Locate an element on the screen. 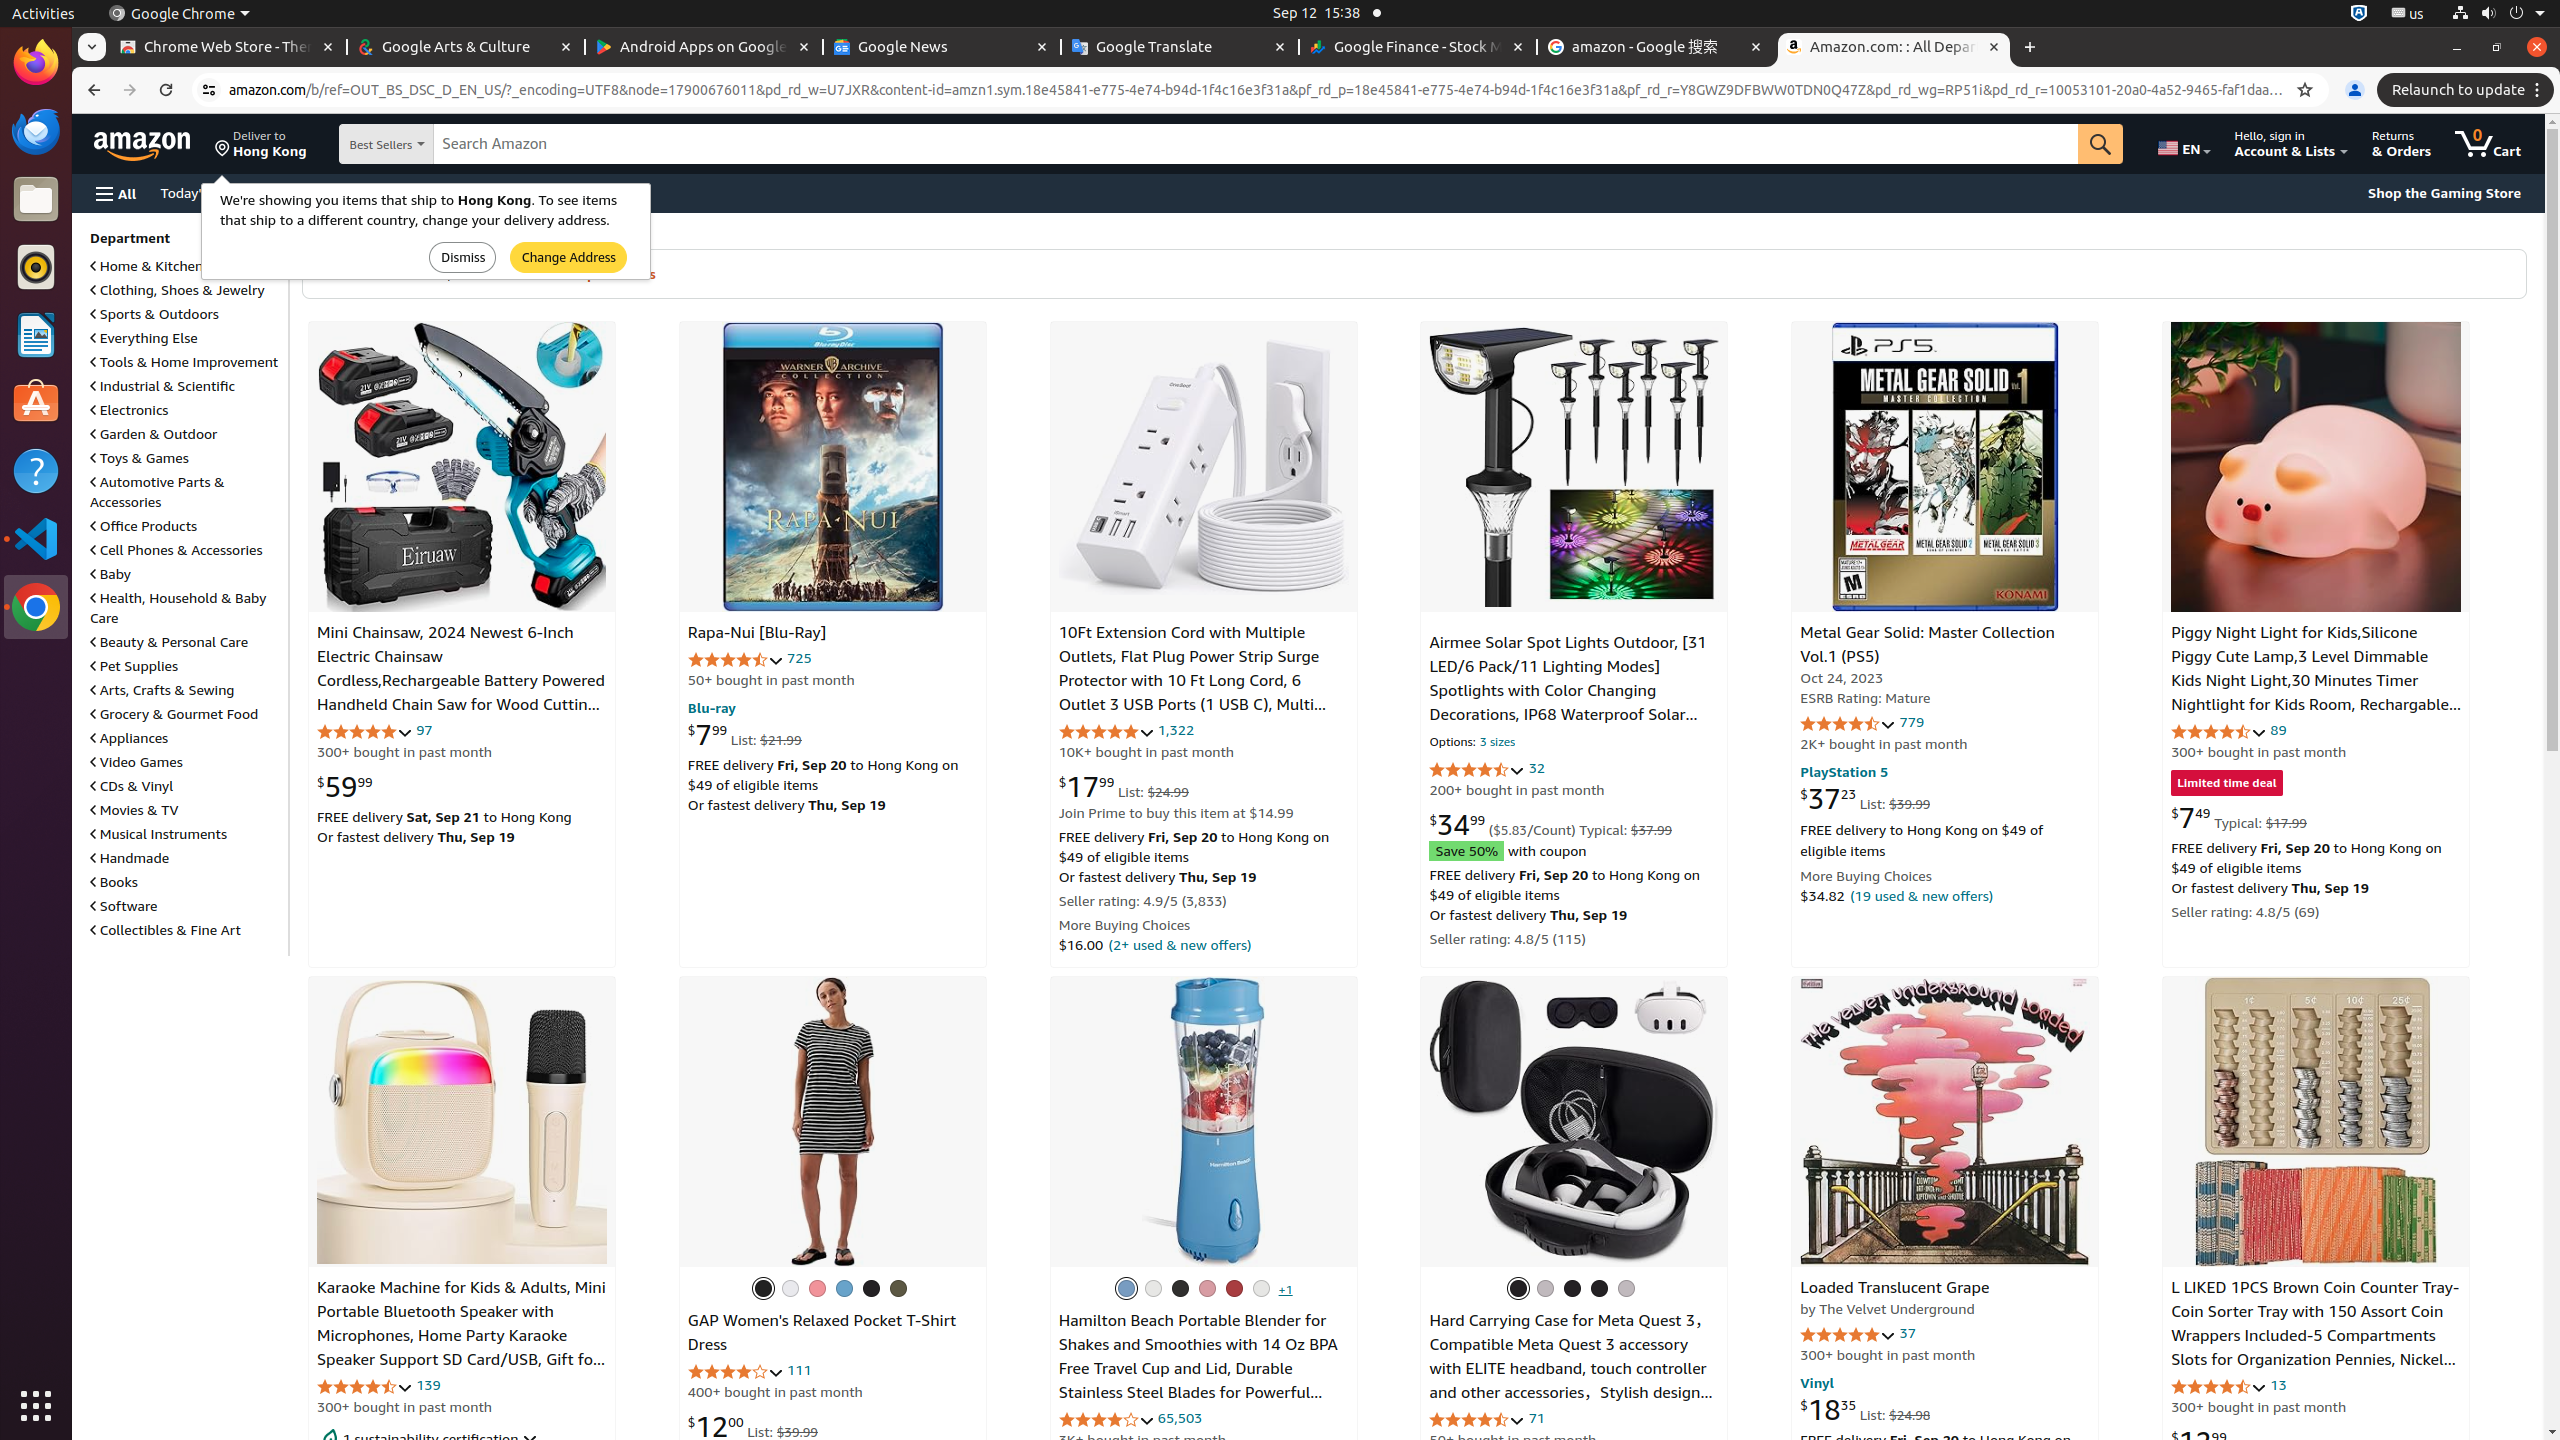 The width and height of the screenshot is (2560, 1440). Back is located at coordinates (92, 90).